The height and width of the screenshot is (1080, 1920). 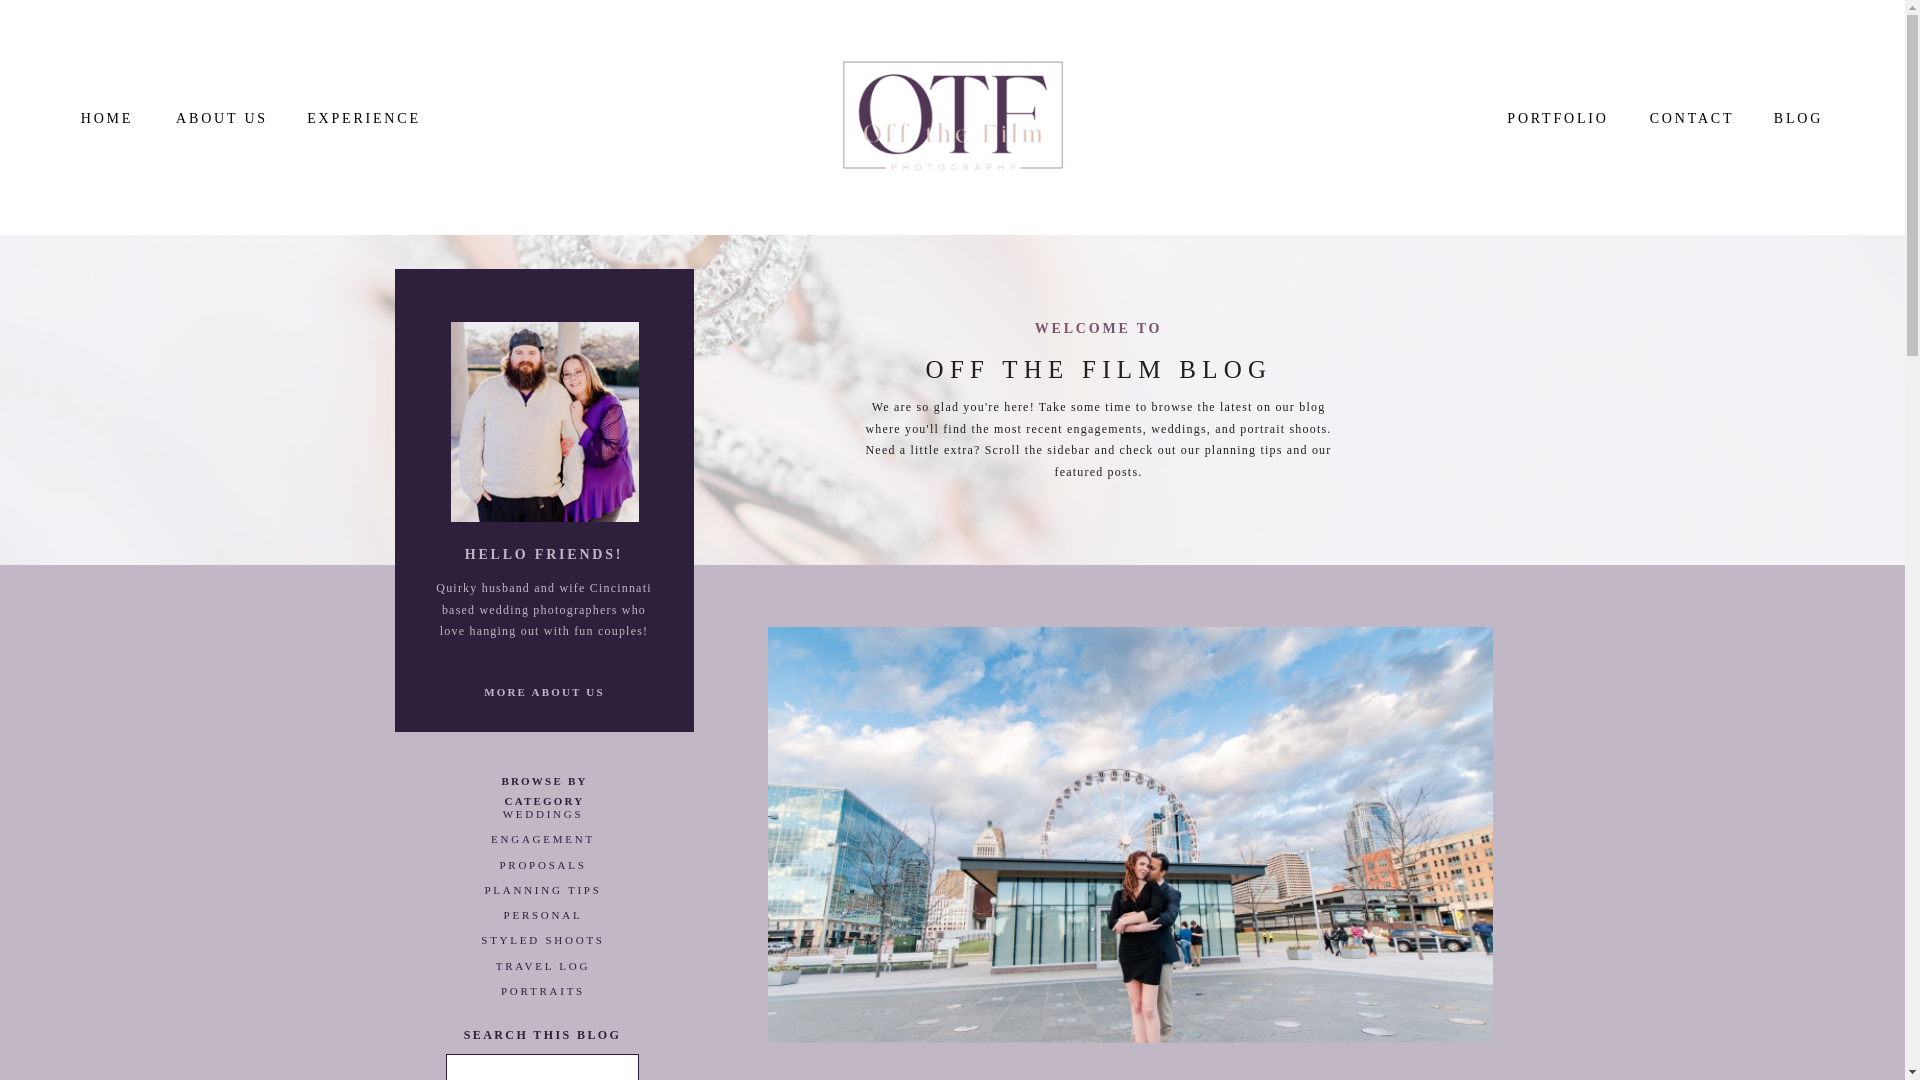 I want to click on PLANNING TIPS, so click(x=542, y=894).